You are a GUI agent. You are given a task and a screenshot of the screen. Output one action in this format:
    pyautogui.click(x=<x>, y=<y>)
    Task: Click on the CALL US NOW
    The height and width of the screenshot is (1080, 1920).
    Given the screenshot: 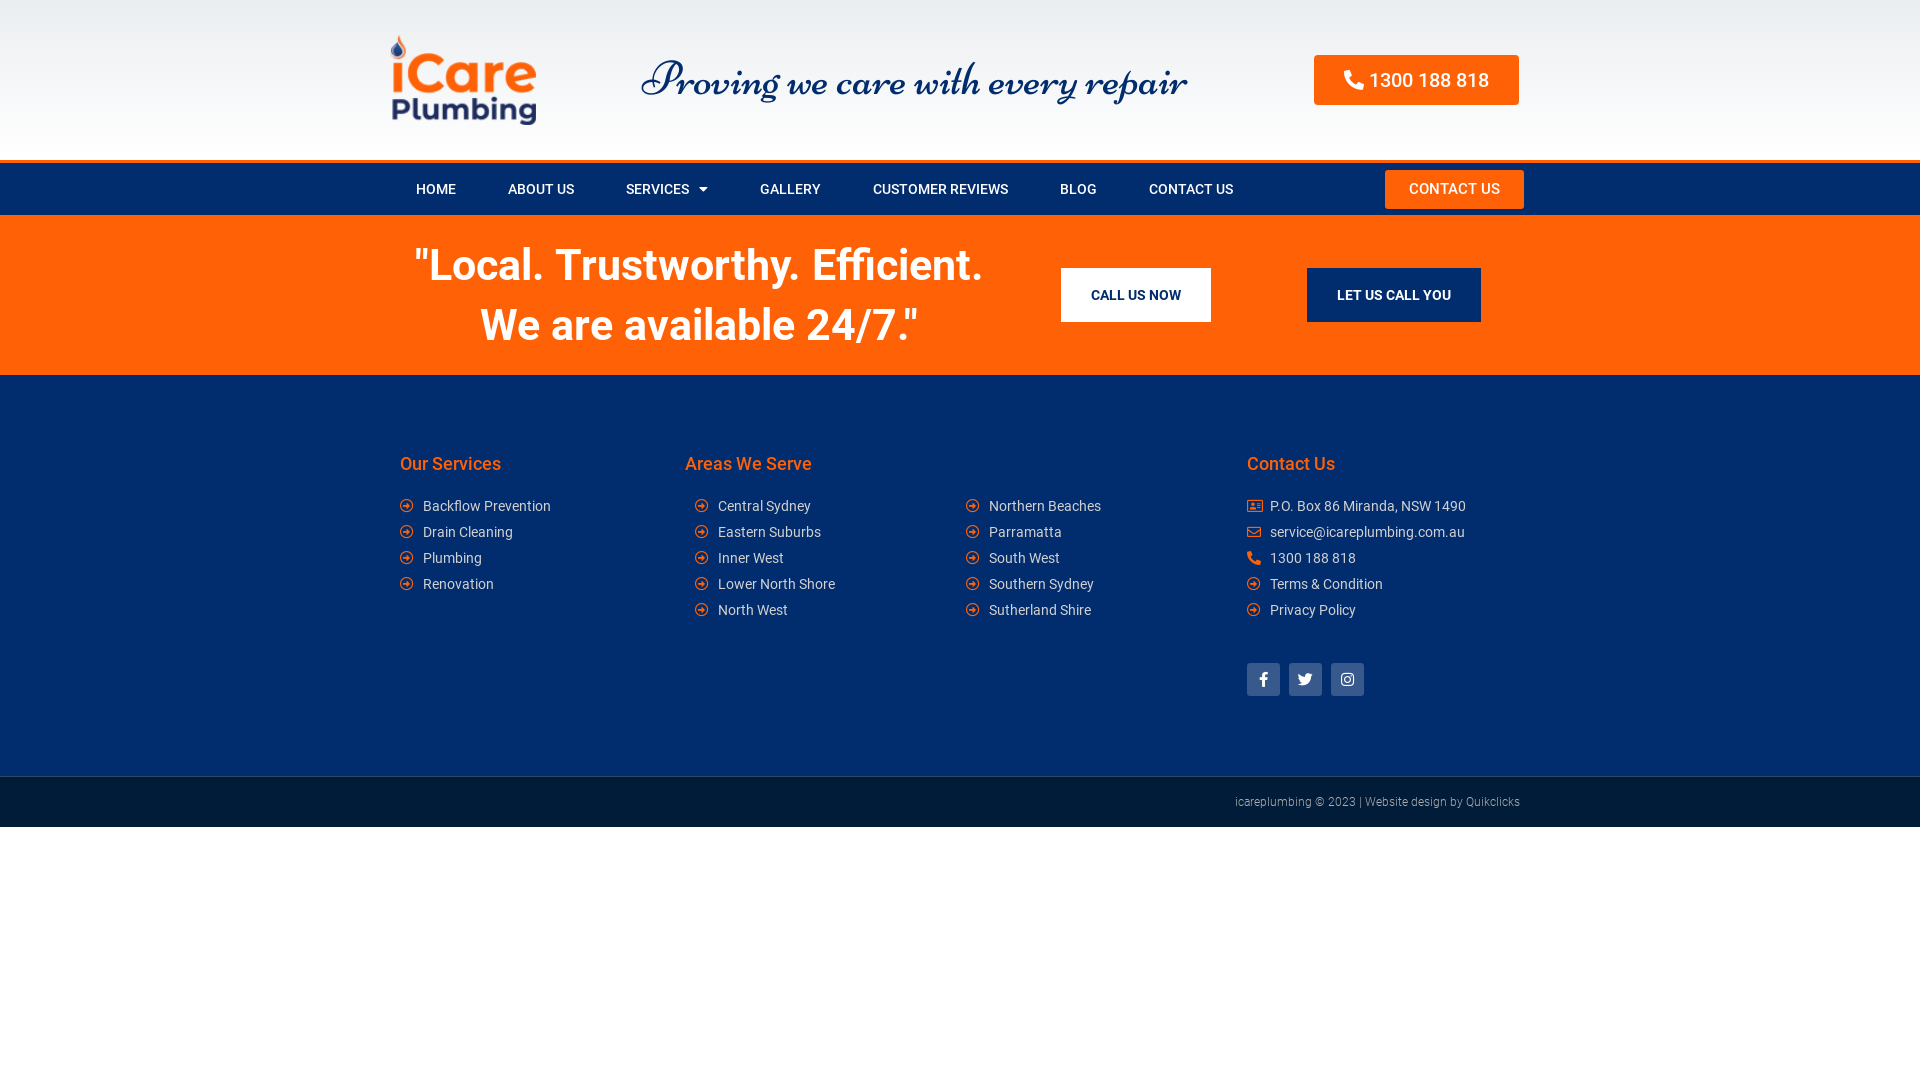 What is the action you would take?
    pyautogui.click(x=1136, y=295)
    